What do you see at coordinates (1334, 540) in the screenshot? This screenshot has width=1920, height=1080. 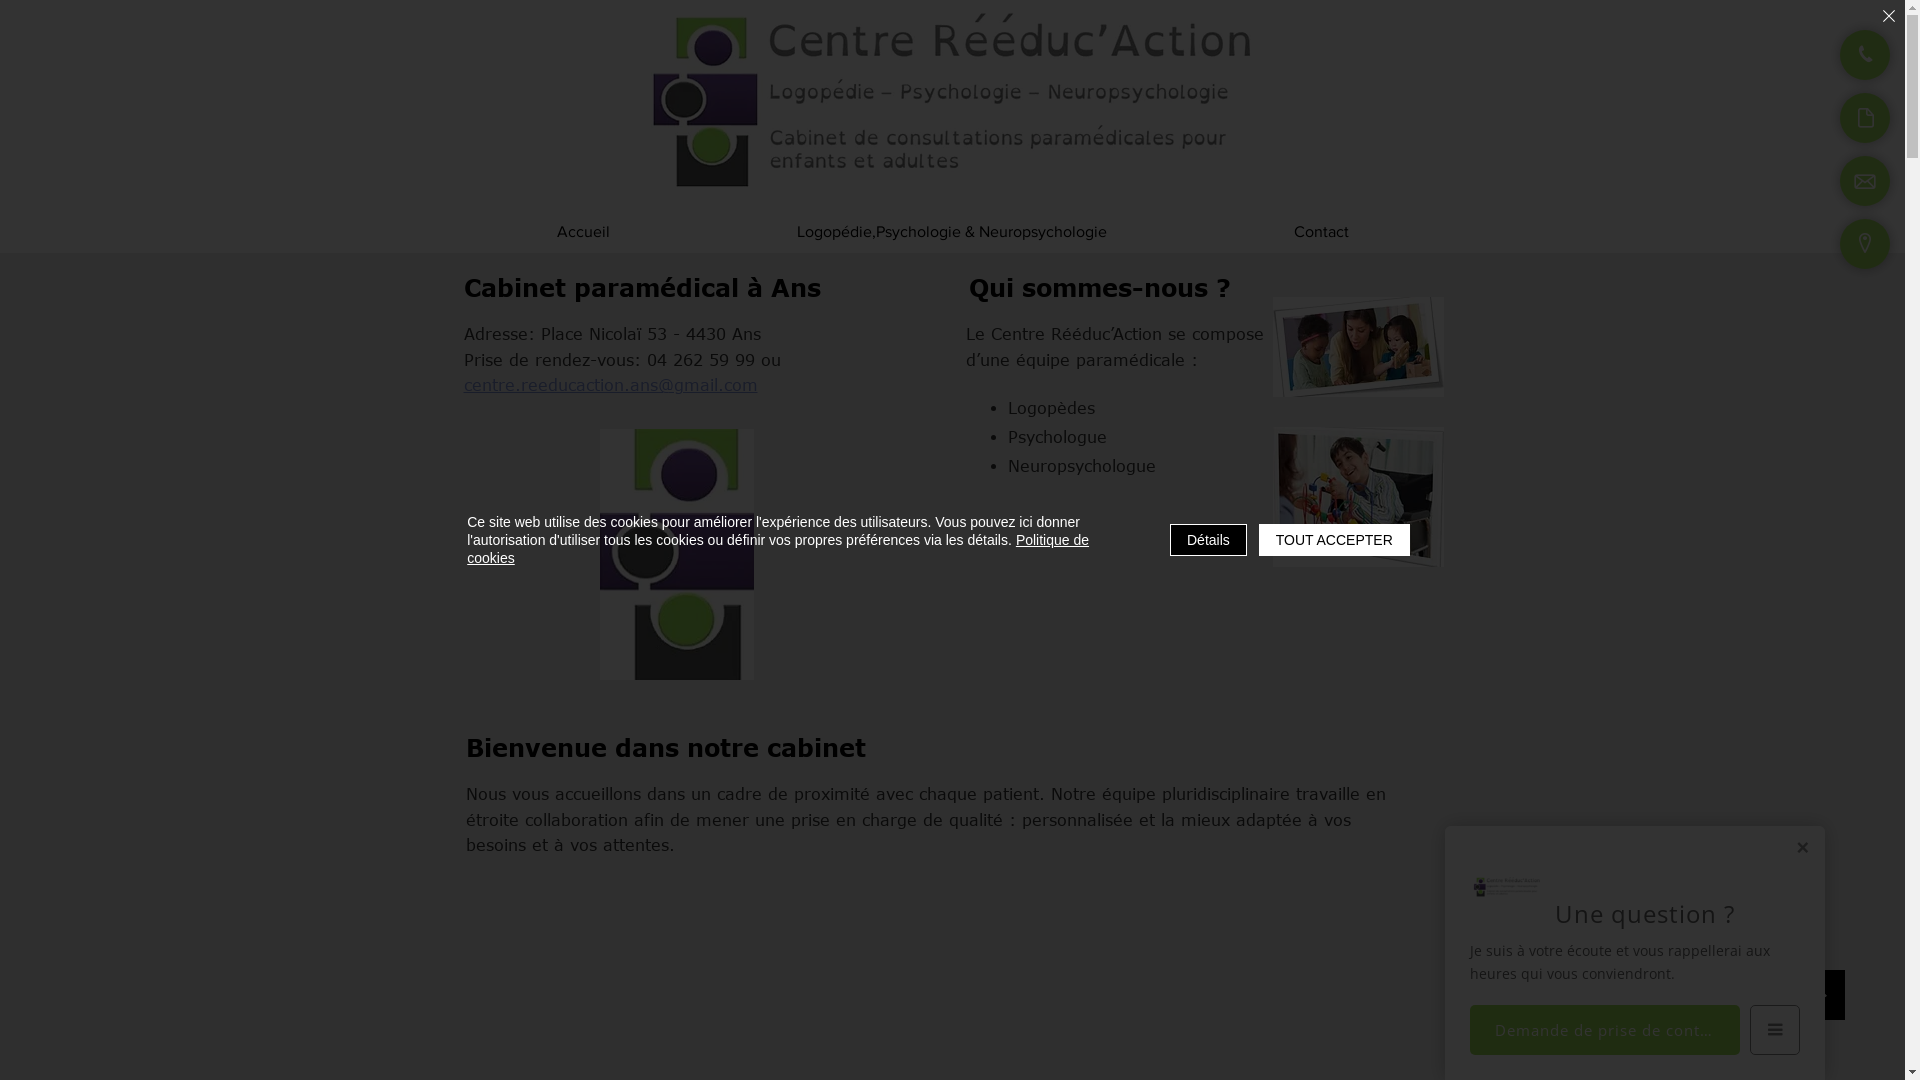 I see `TOUT ACCEPTER` at bounding box center [1334, 540].